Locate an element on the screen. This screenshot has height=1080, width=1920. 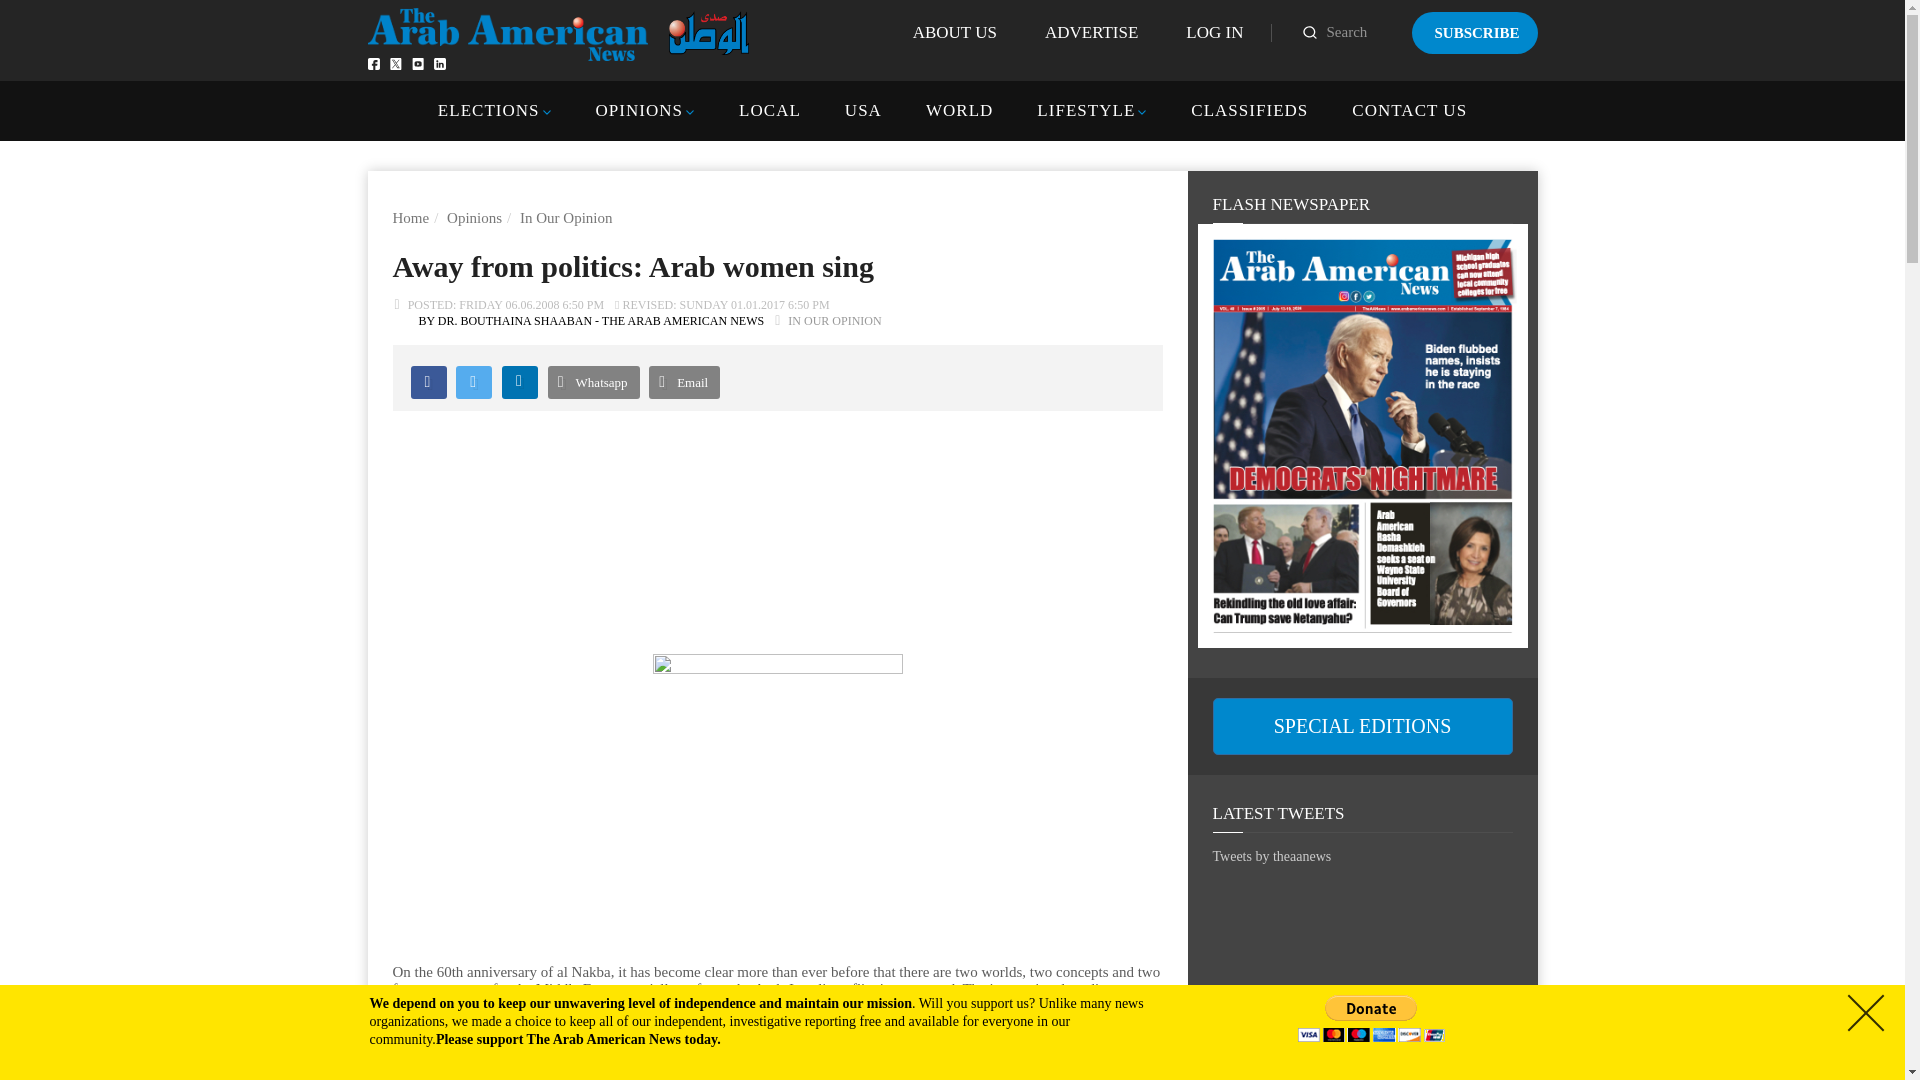
CLASSIFIEDS is located at coordinates (1248, 110).